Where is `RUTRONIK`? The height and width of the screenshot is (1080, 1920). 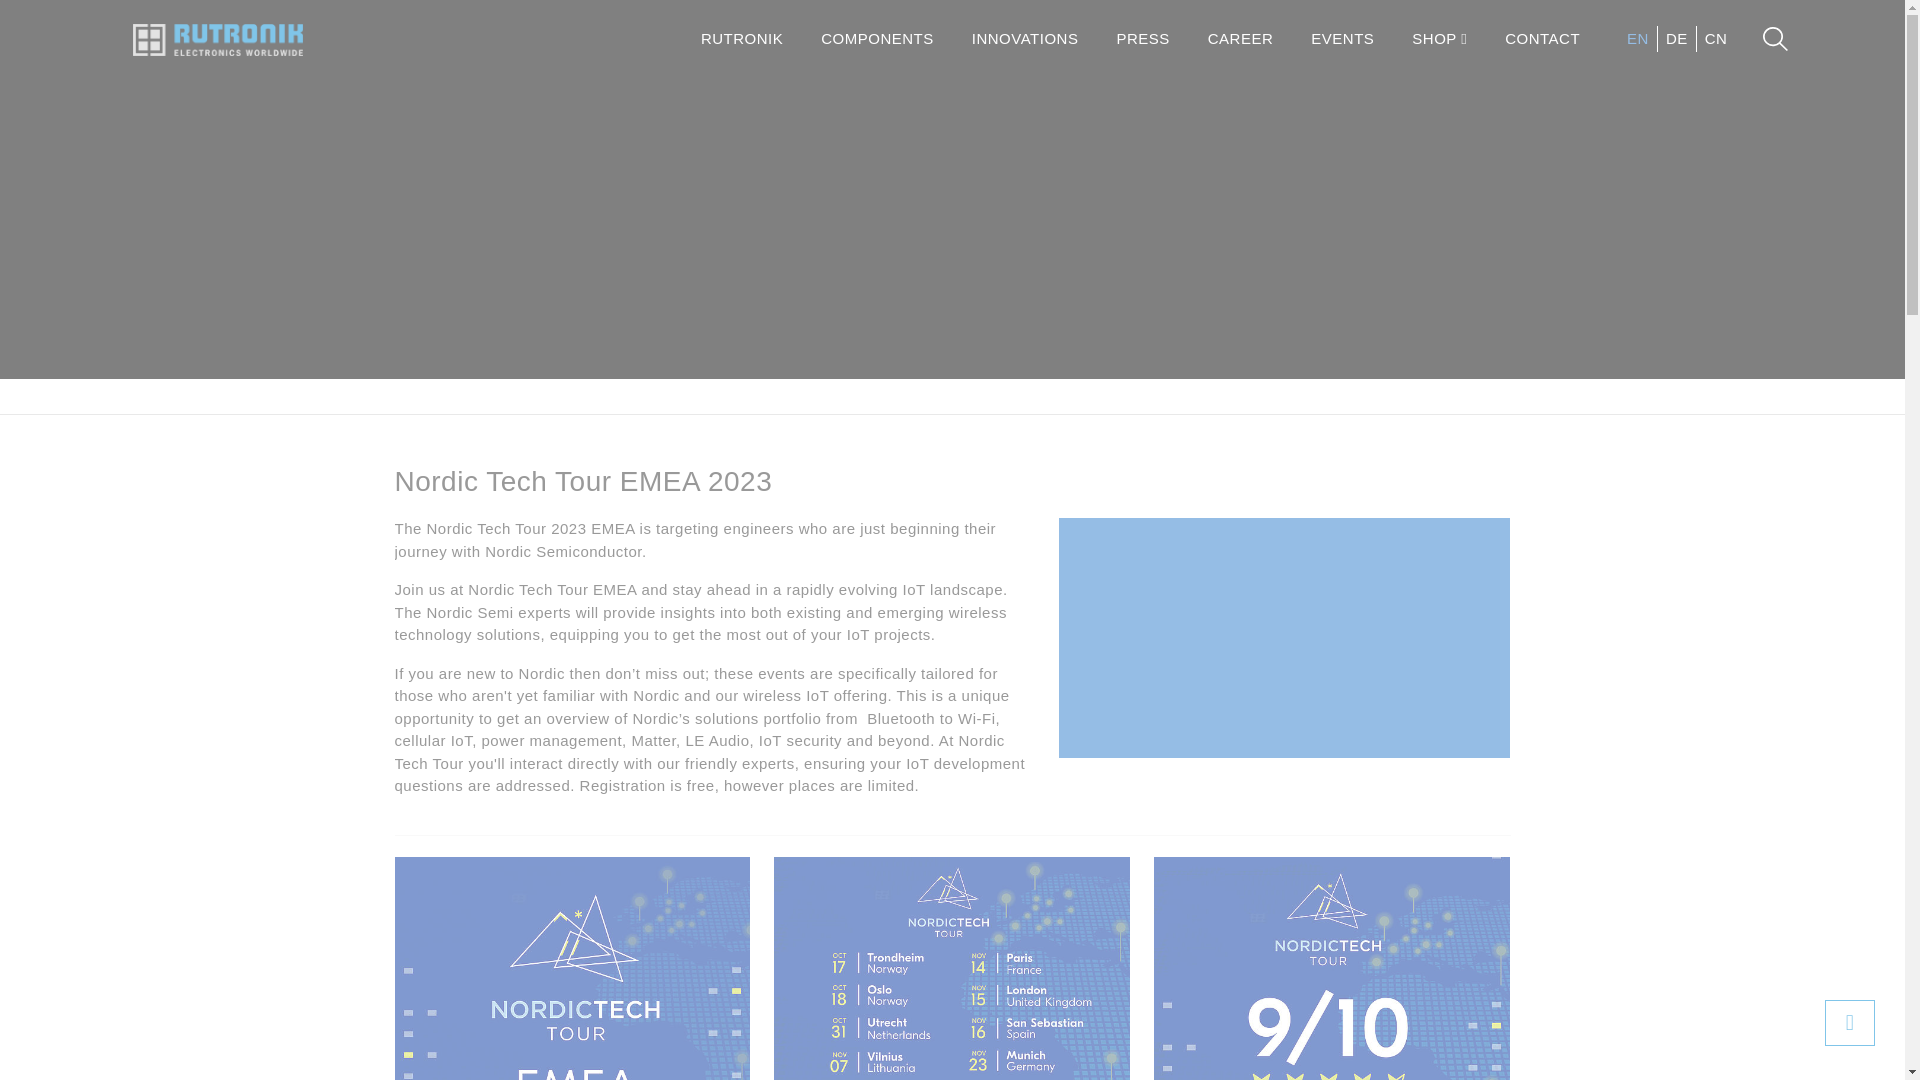 RUTRONIK is located at coordinates (742, 39).